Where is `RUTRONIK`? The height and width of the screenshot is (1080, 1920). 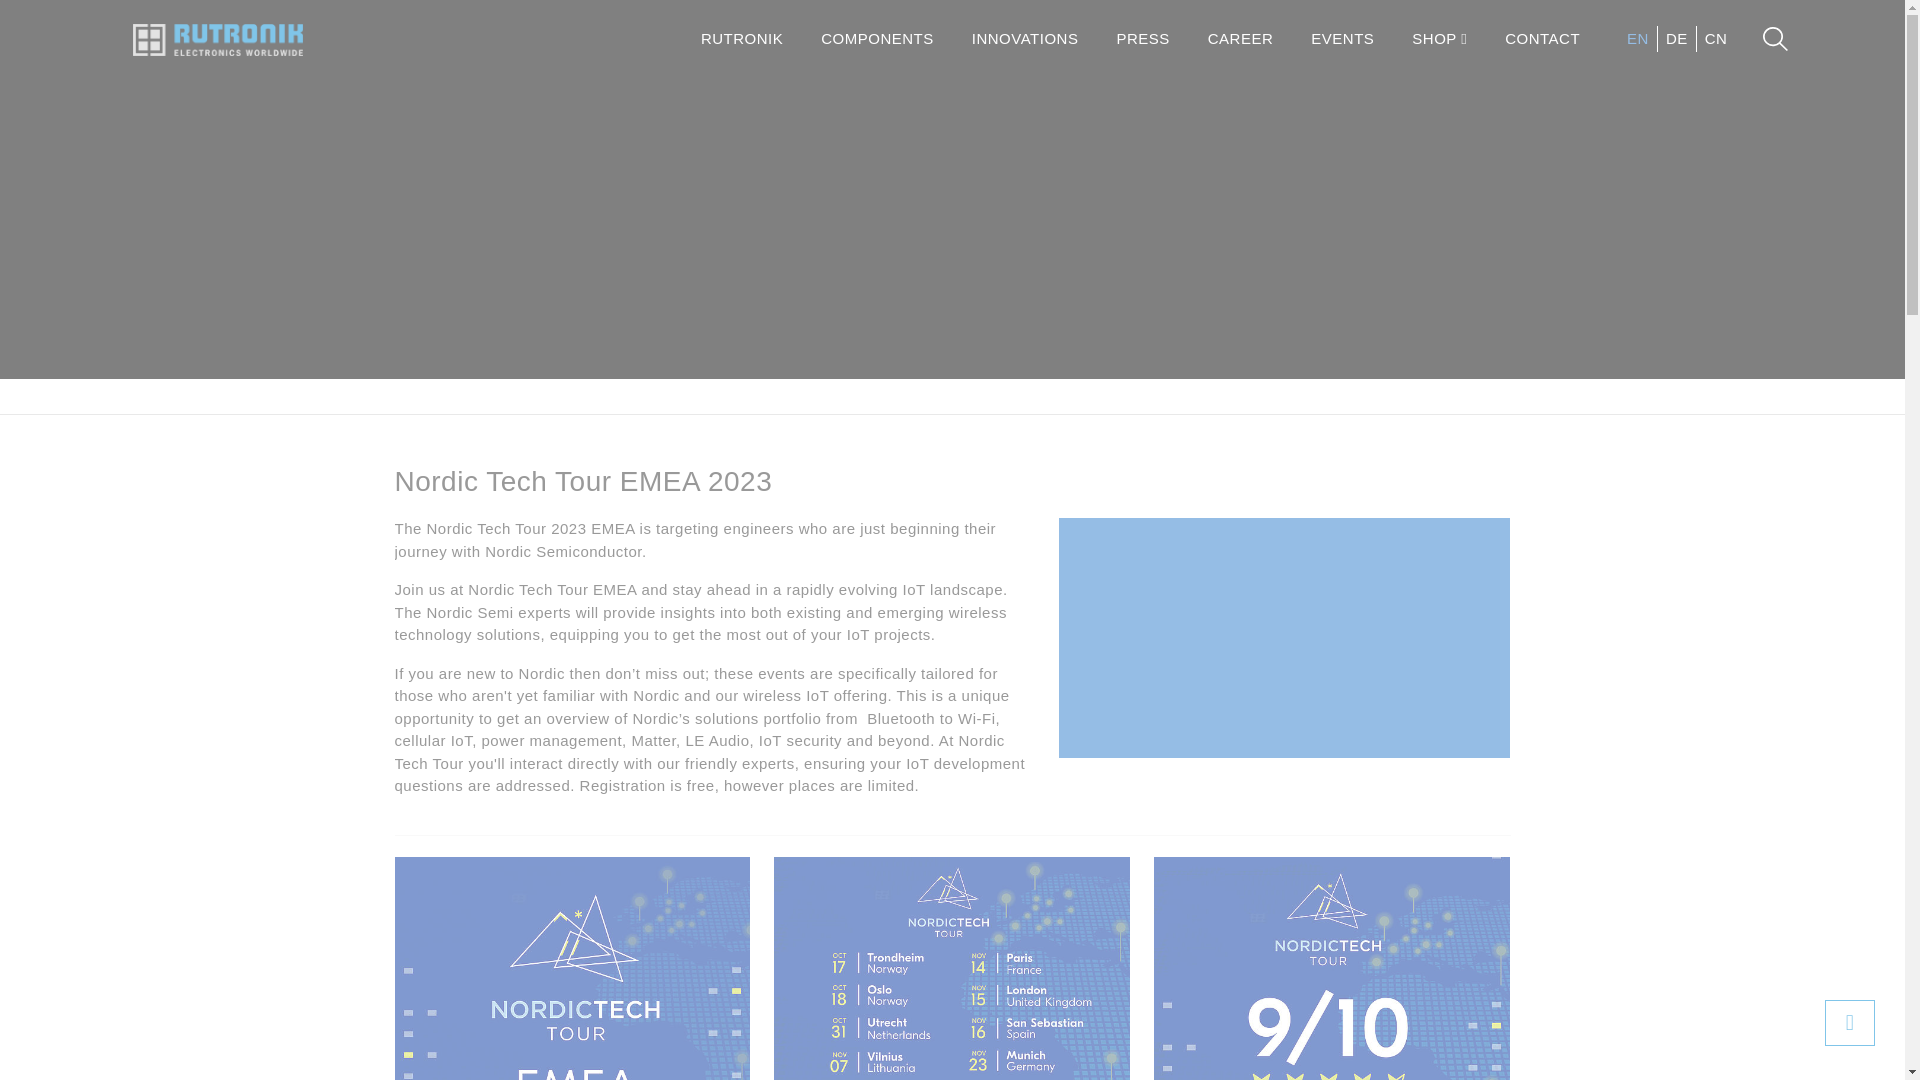 RUTRONIK is located at coordinates (742, 39).